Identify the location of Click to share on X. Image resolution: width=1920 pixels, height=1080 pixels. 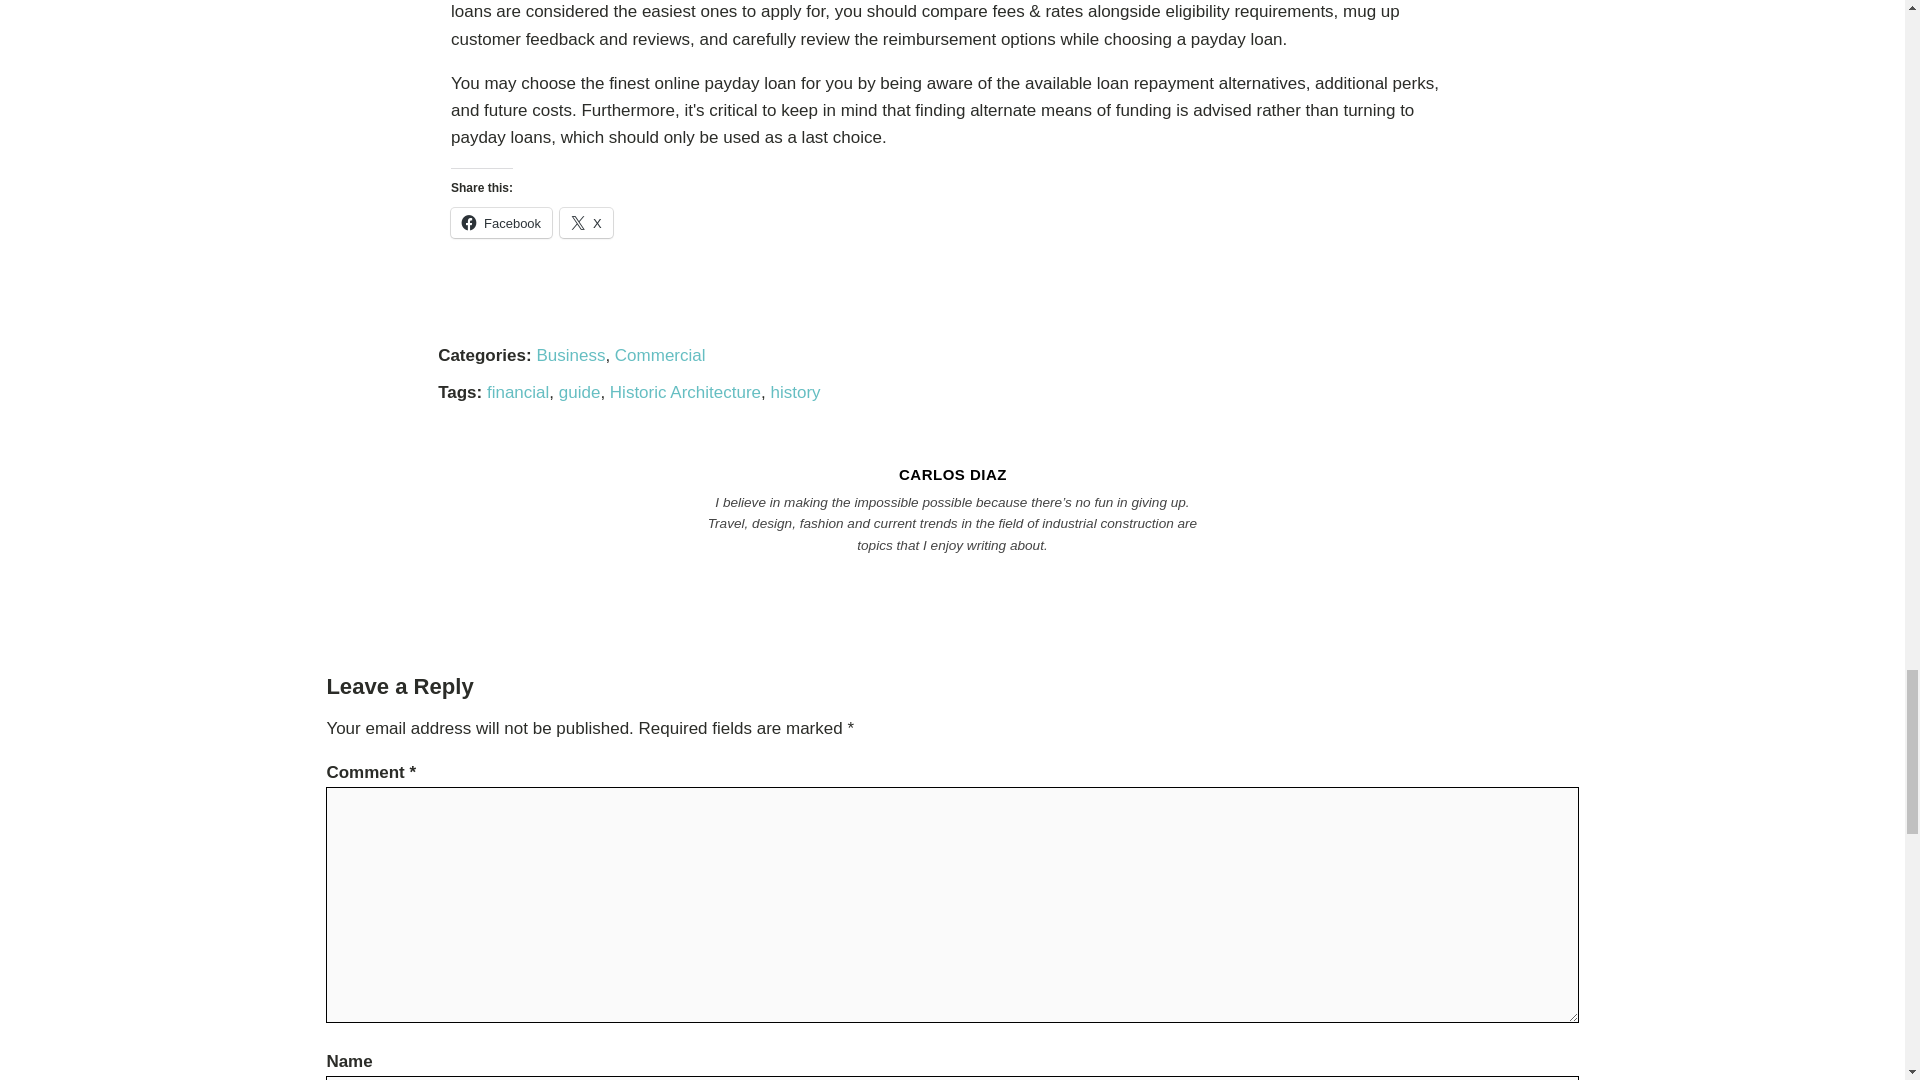
(586, 222).